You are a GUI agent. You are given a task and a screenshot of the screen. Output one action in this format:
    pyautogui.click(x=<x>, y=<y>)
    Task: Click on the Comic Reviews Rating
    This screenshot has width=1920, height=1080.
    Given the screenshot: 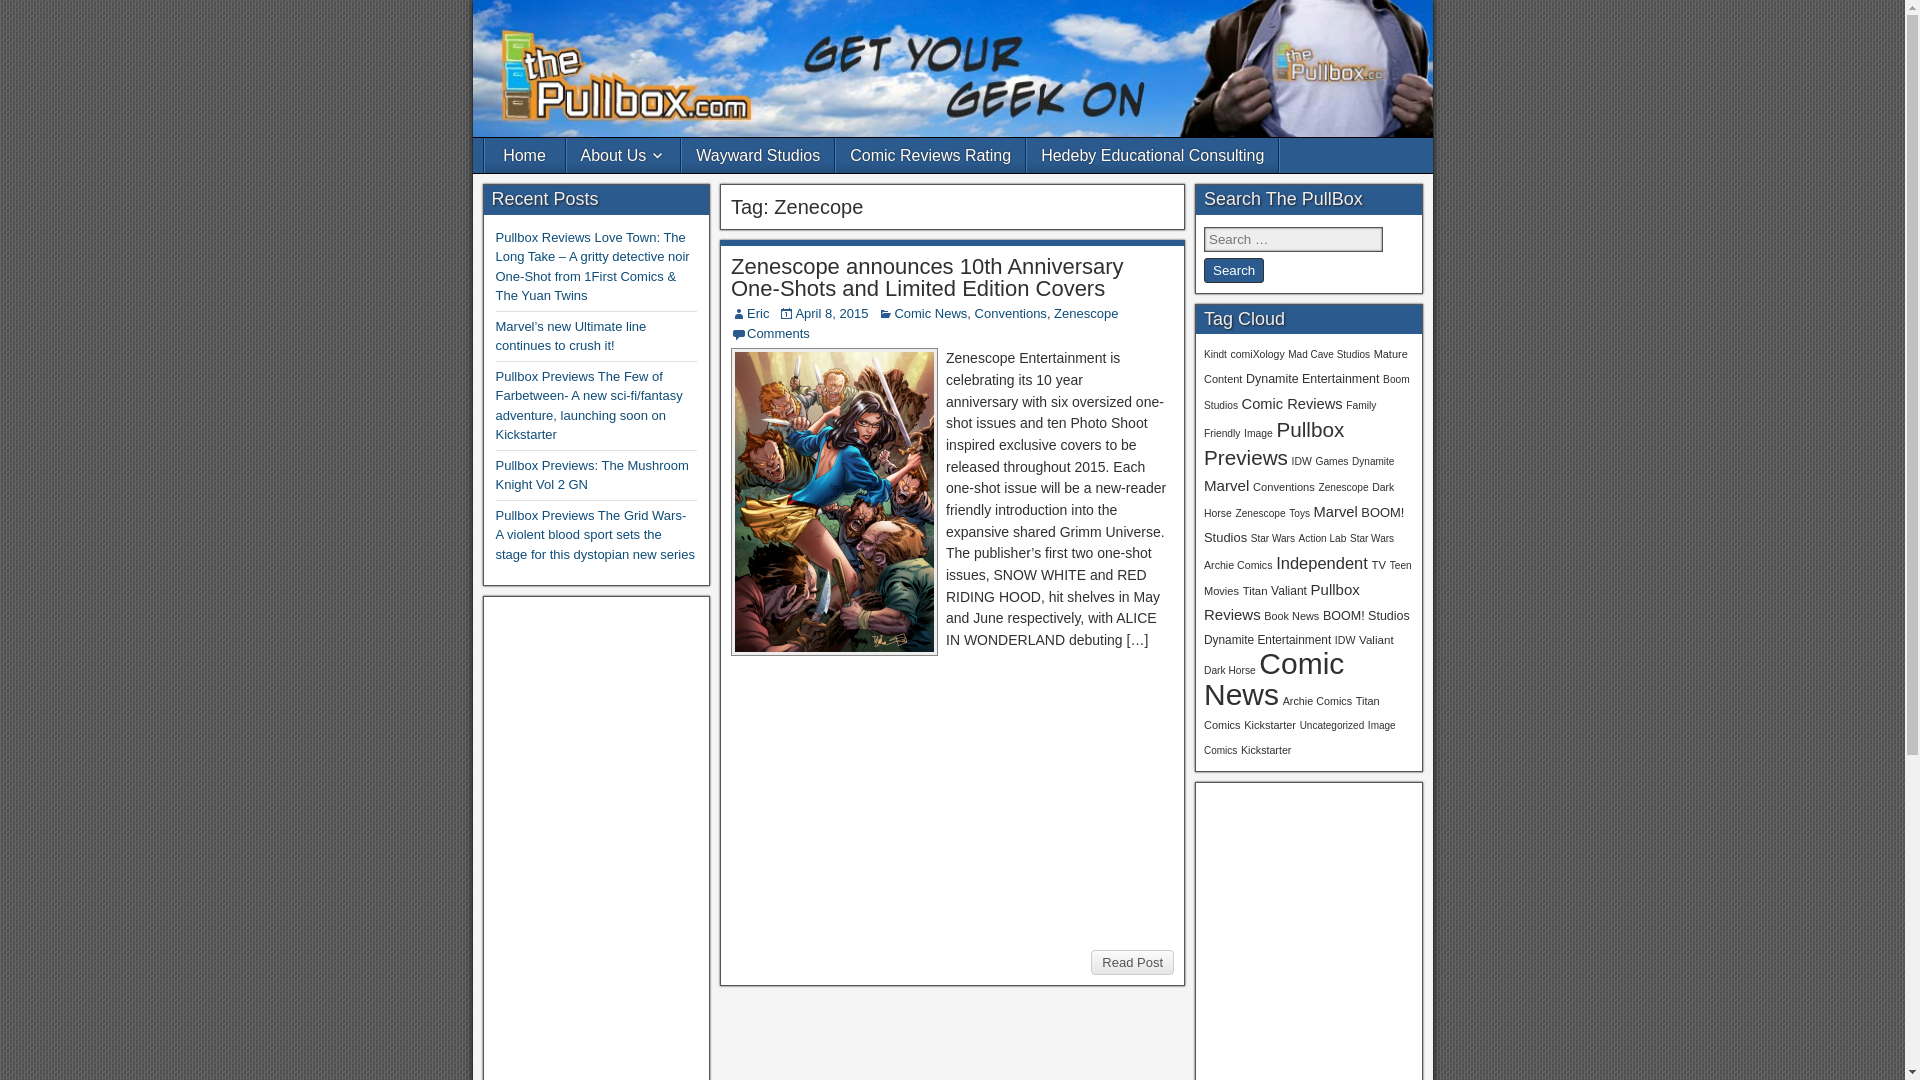 What is the action you would take?
    pyautogui.click(x=930, y=155)
    